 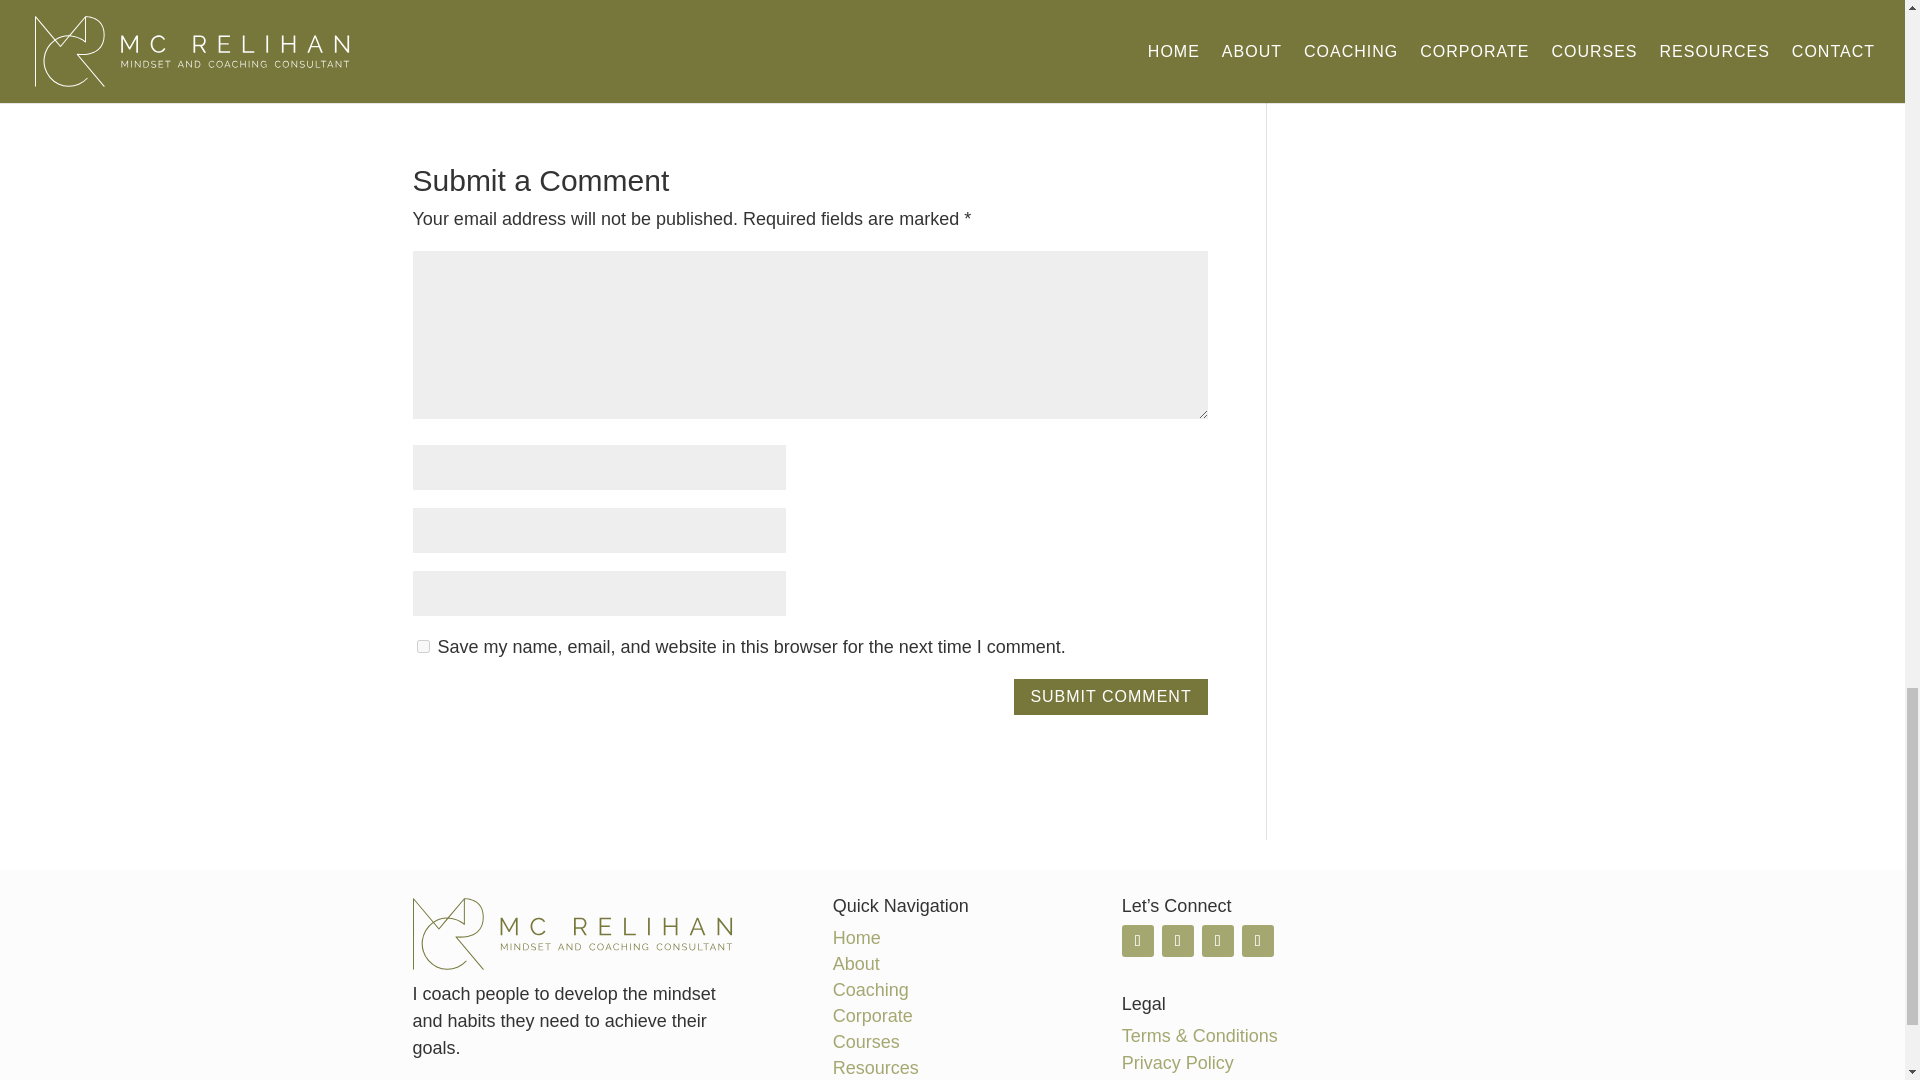 What do you see at coordinates (1110, 698) in the screenshot?
I see `Submit Comment` at bounding box center [1110, 698].